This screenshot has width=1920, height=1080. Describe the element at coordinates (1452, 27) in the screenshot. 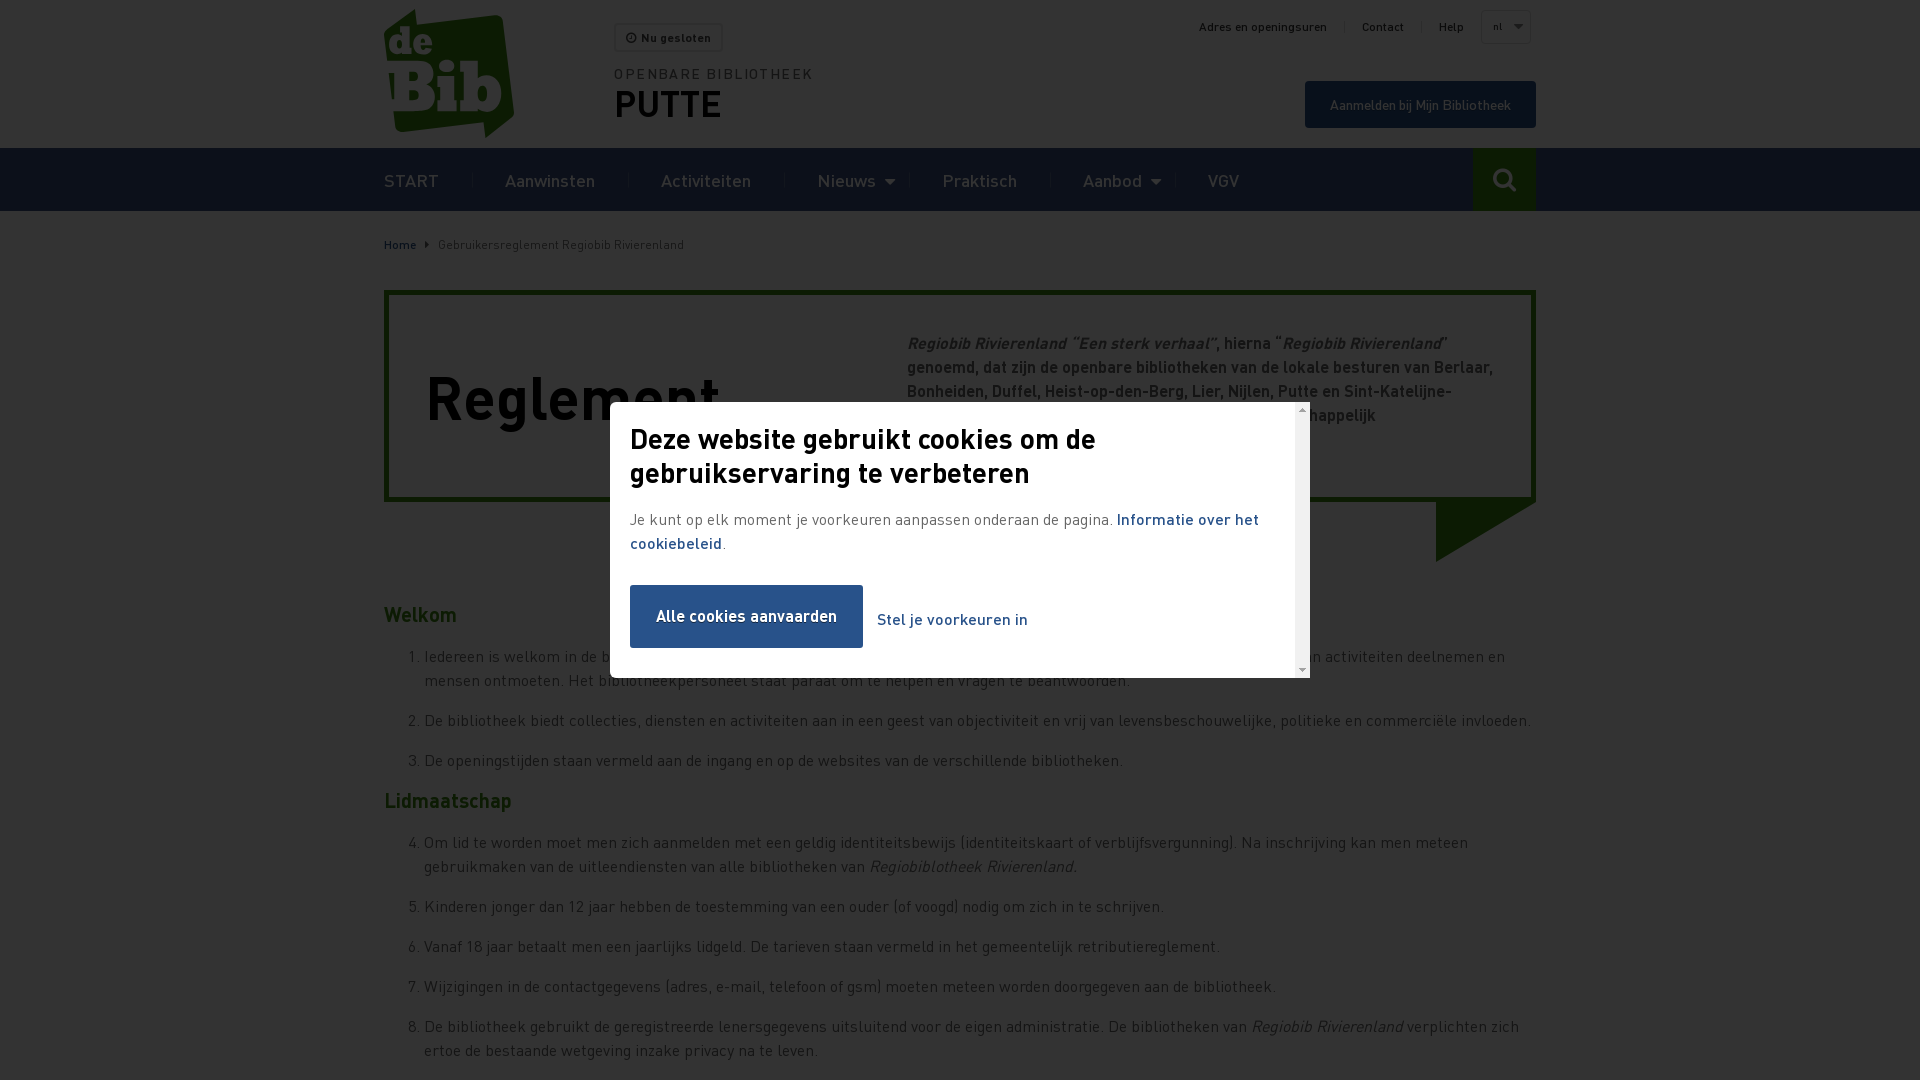

I see `Help` at that location.